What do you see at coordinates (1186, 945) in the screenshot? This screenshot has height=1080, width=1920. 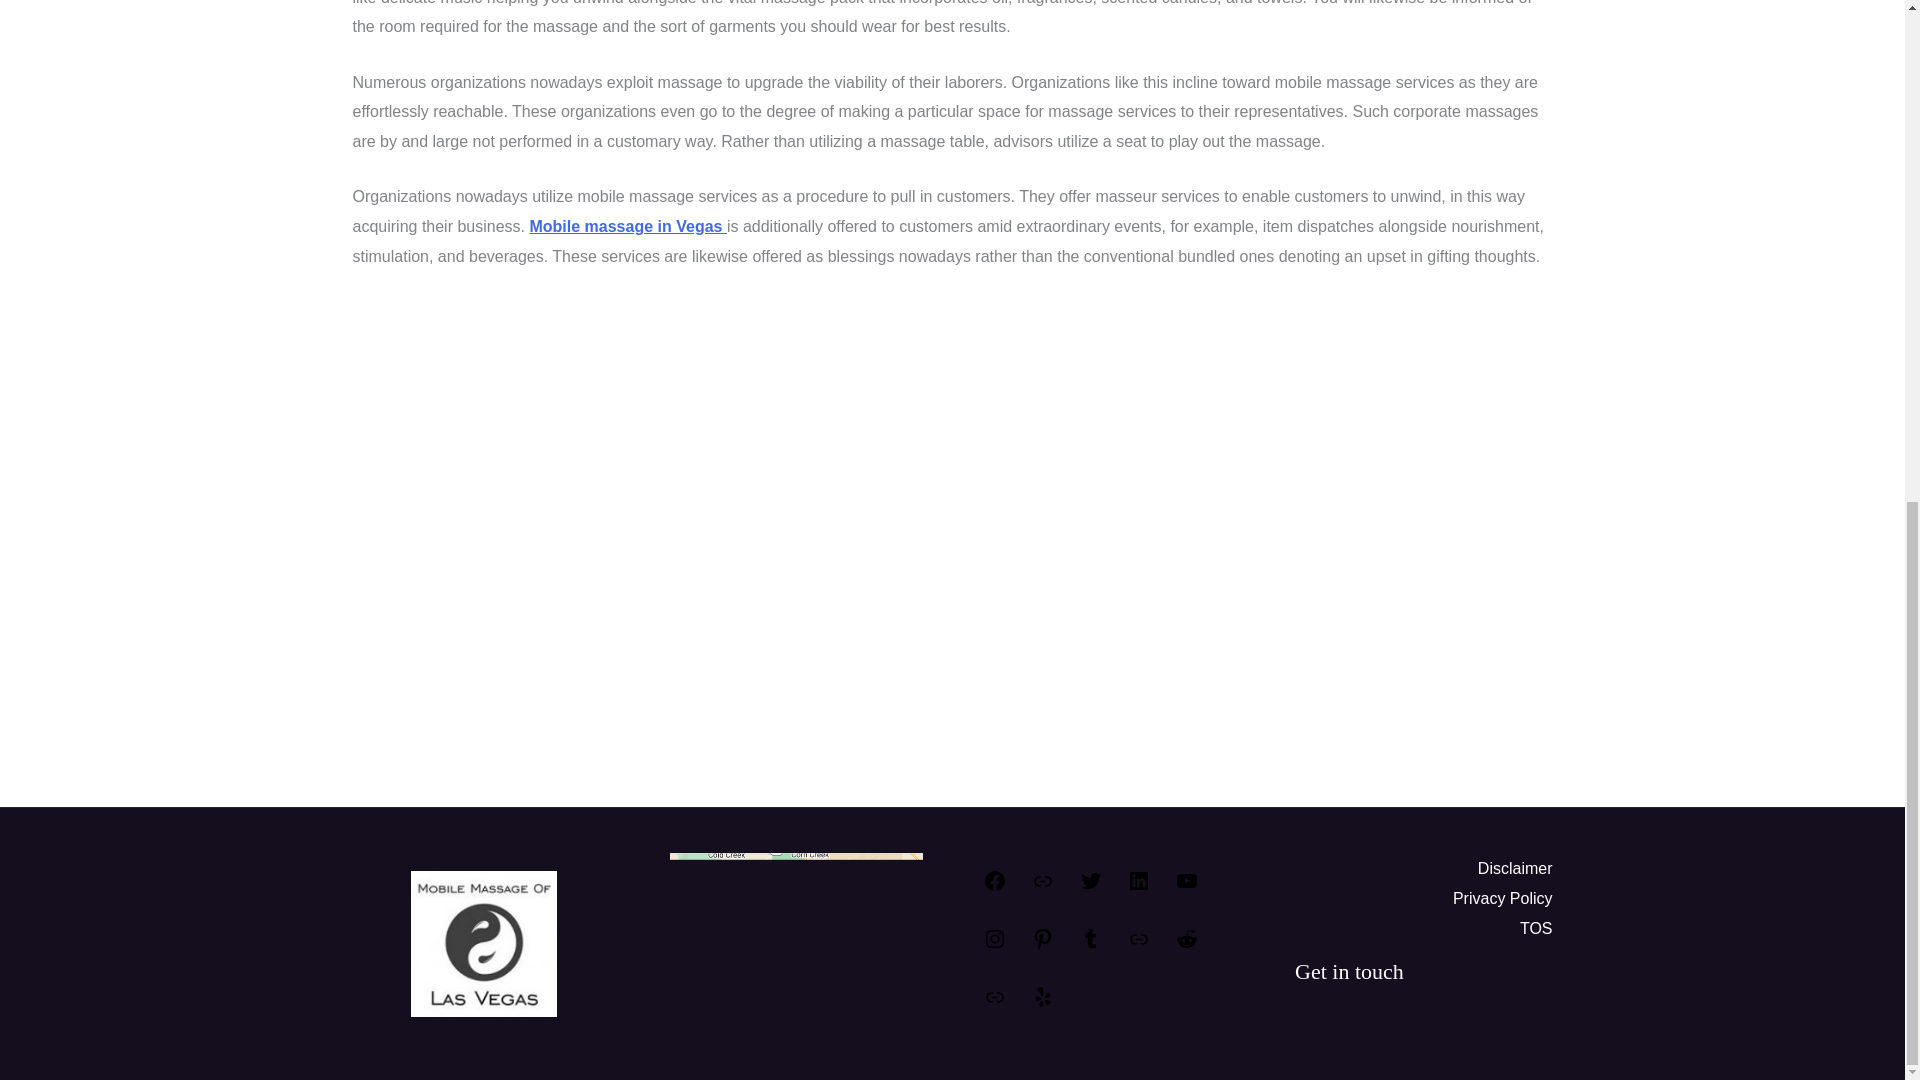 I see `Reddit` at bounding box center [1186, 945].